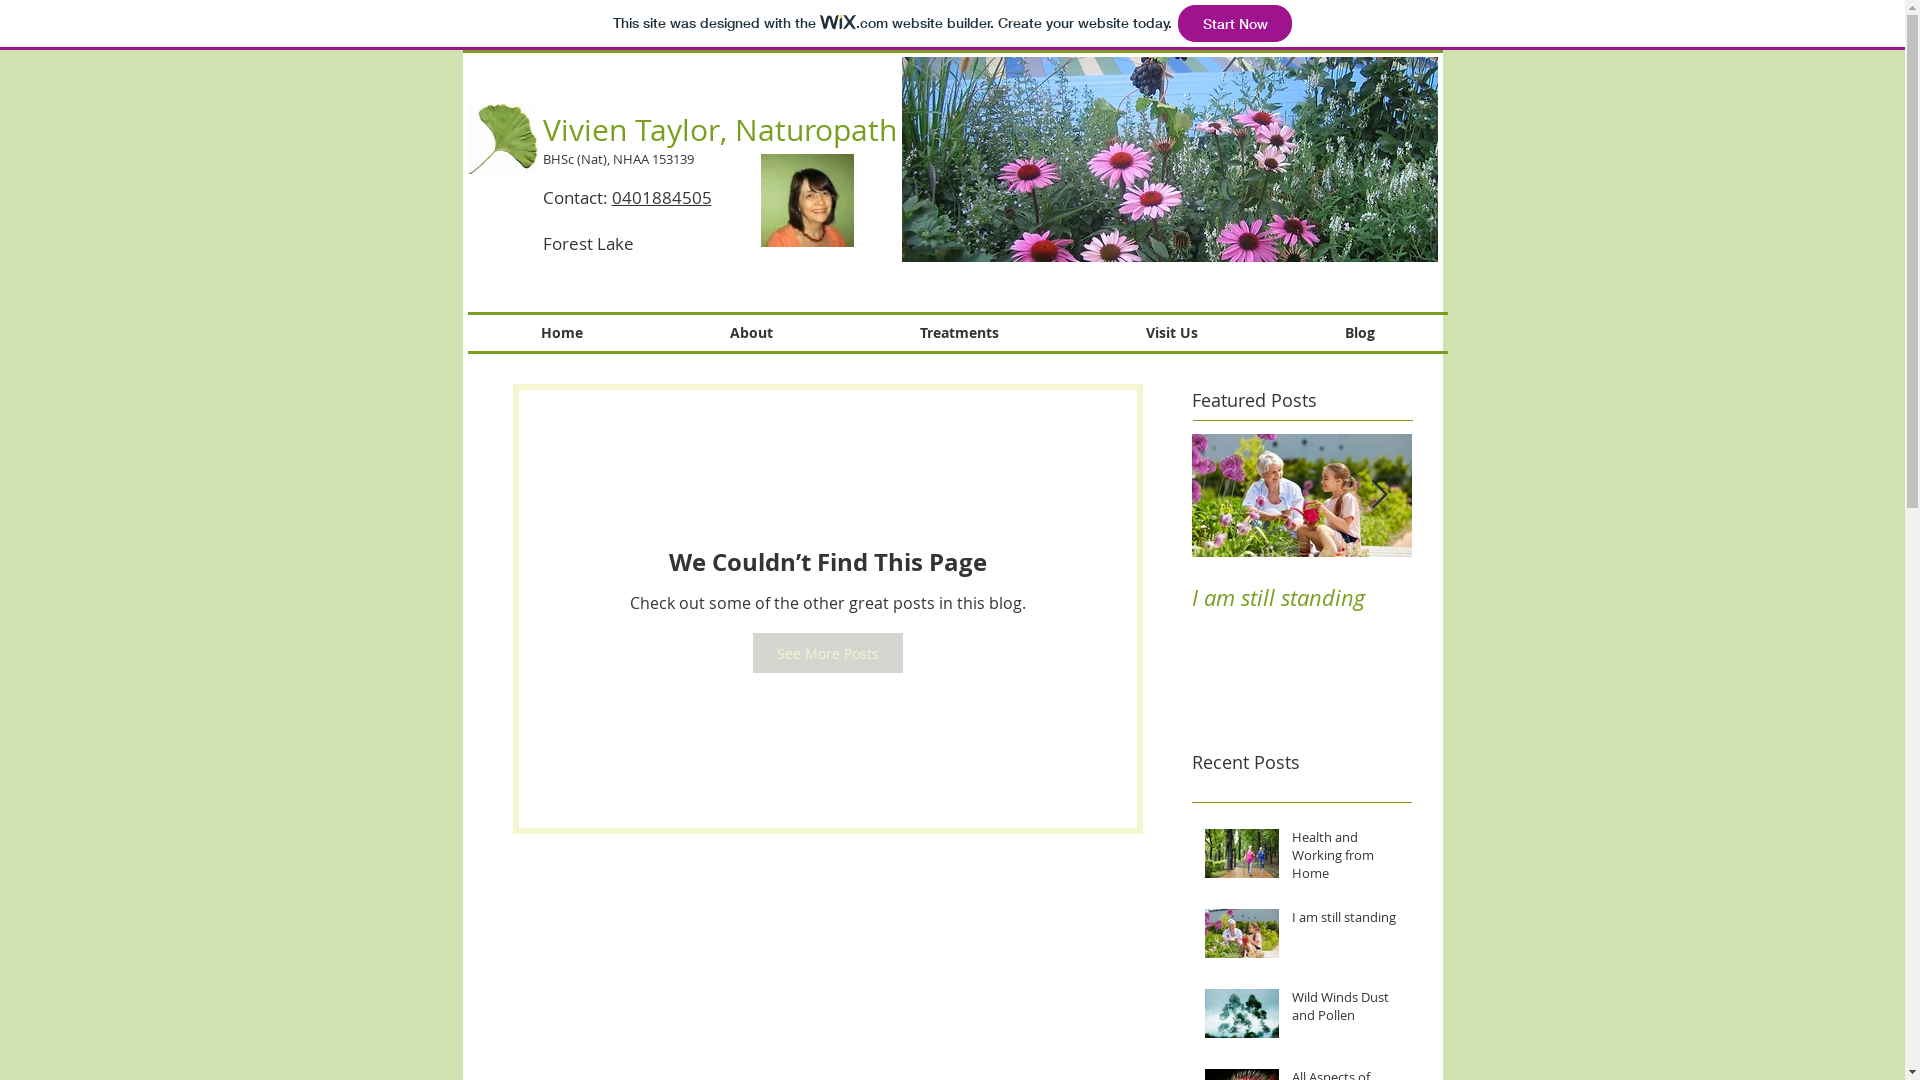 Image resolution: width=1920 pixels, height=1080 pixels. What do you see at coordinates (1522, 612) in the screenshot?
I see `Wild Winds Dust and Pollen` at bounding box center [1522, 612].